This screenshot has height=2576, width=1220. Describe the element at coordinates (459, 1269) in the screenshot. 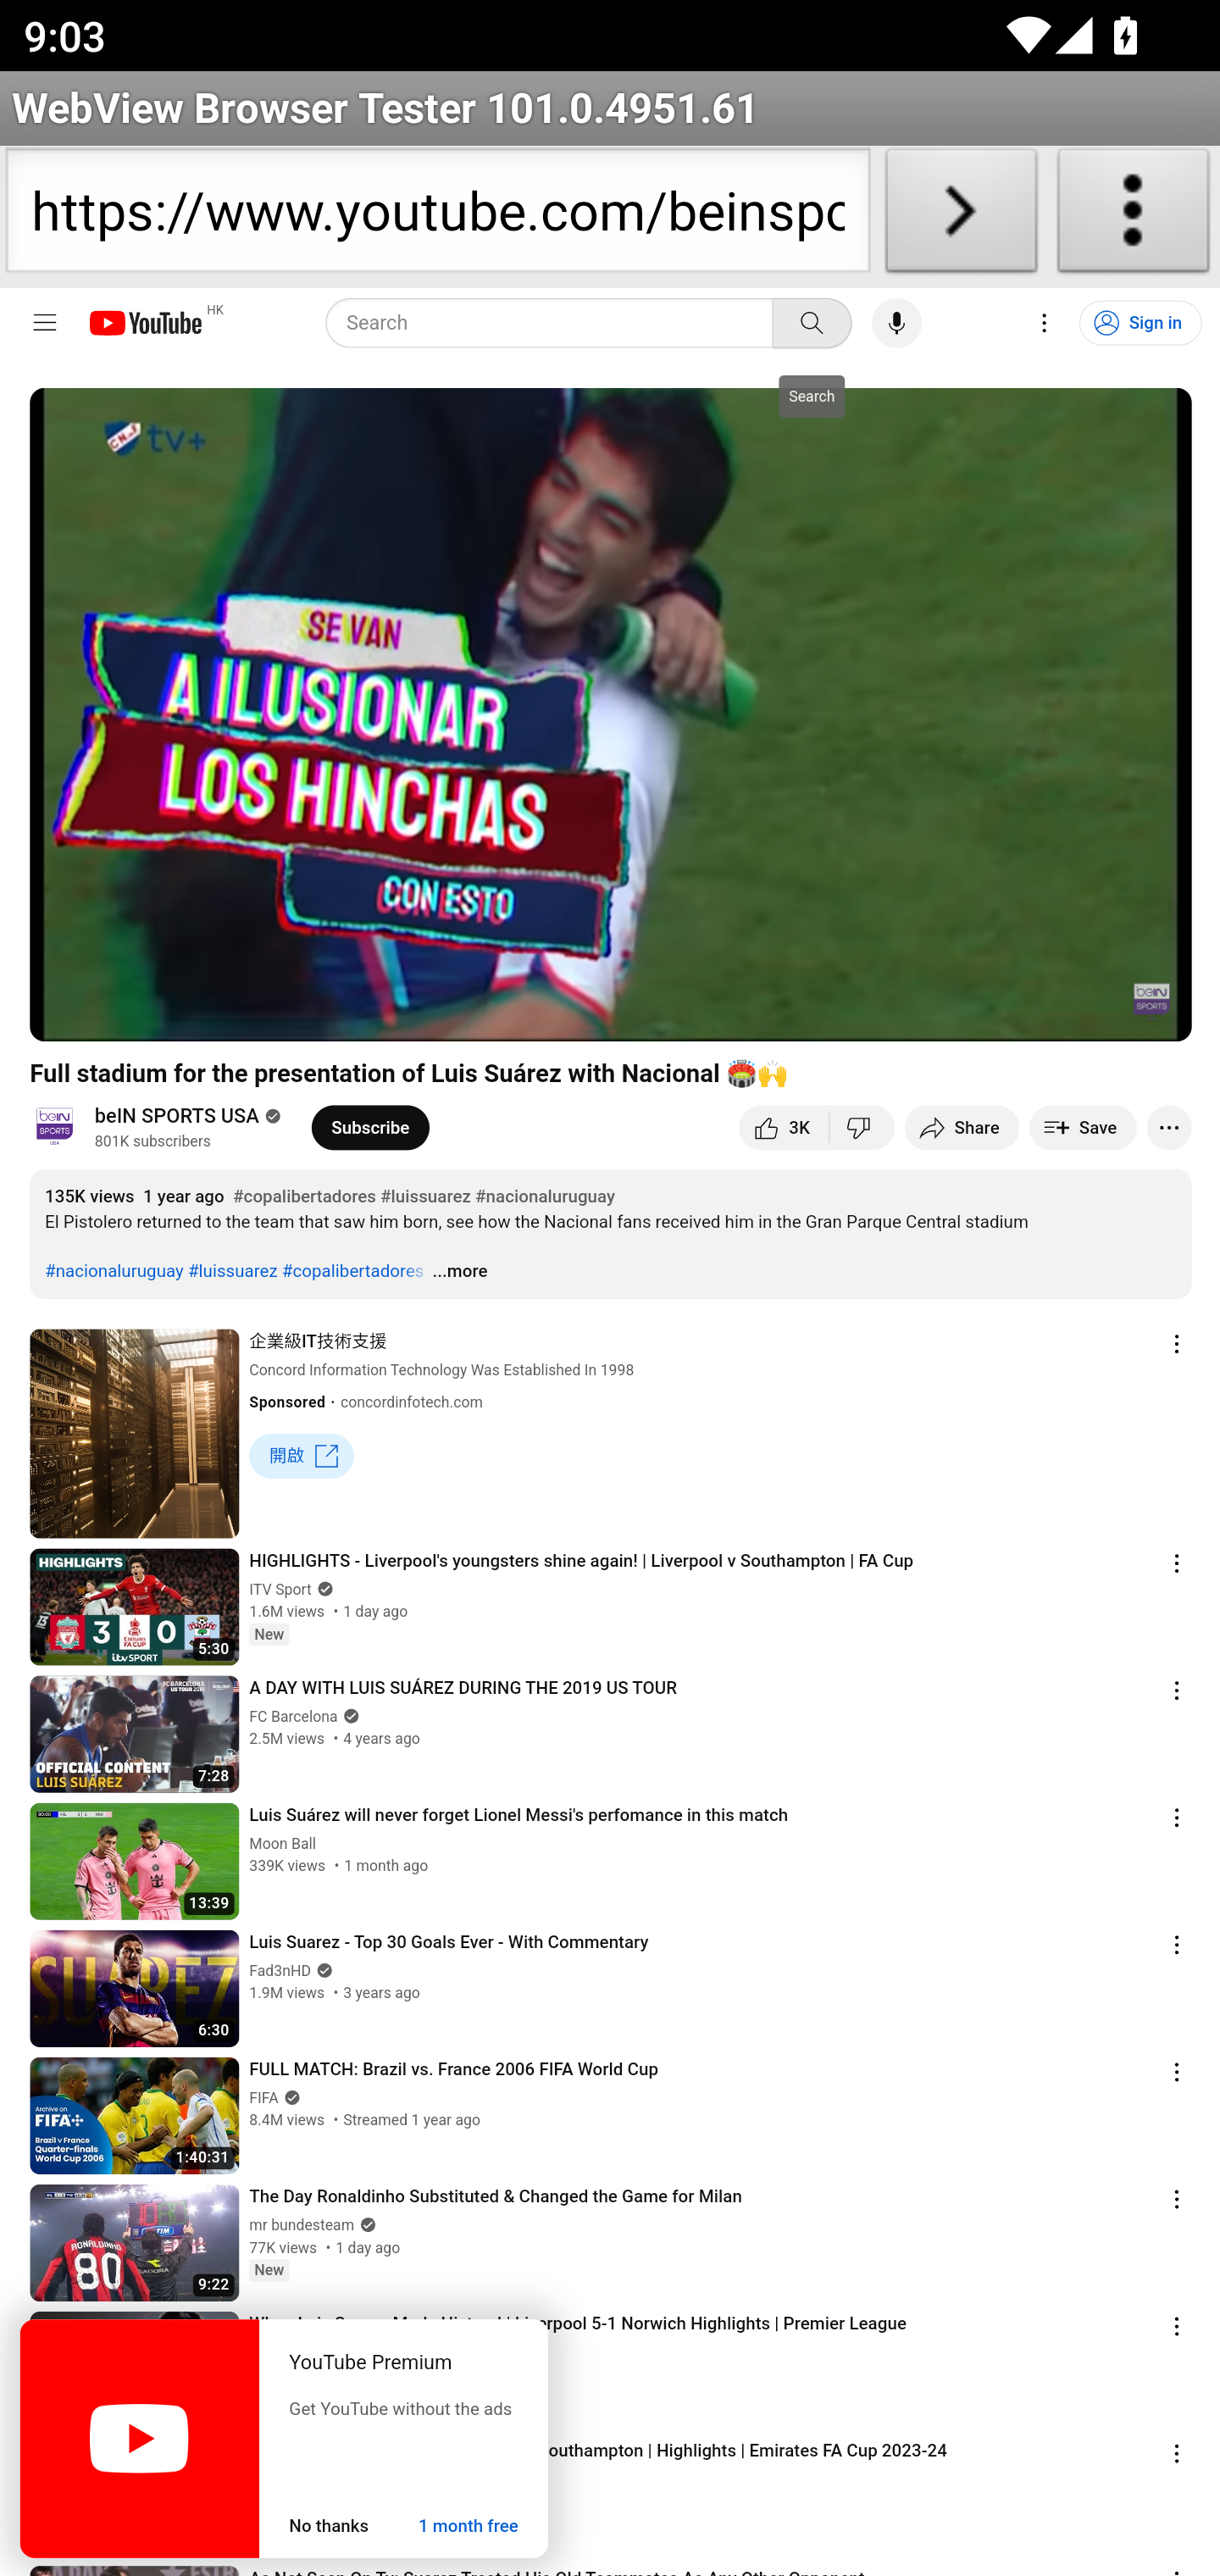

I see `...more` at that location.